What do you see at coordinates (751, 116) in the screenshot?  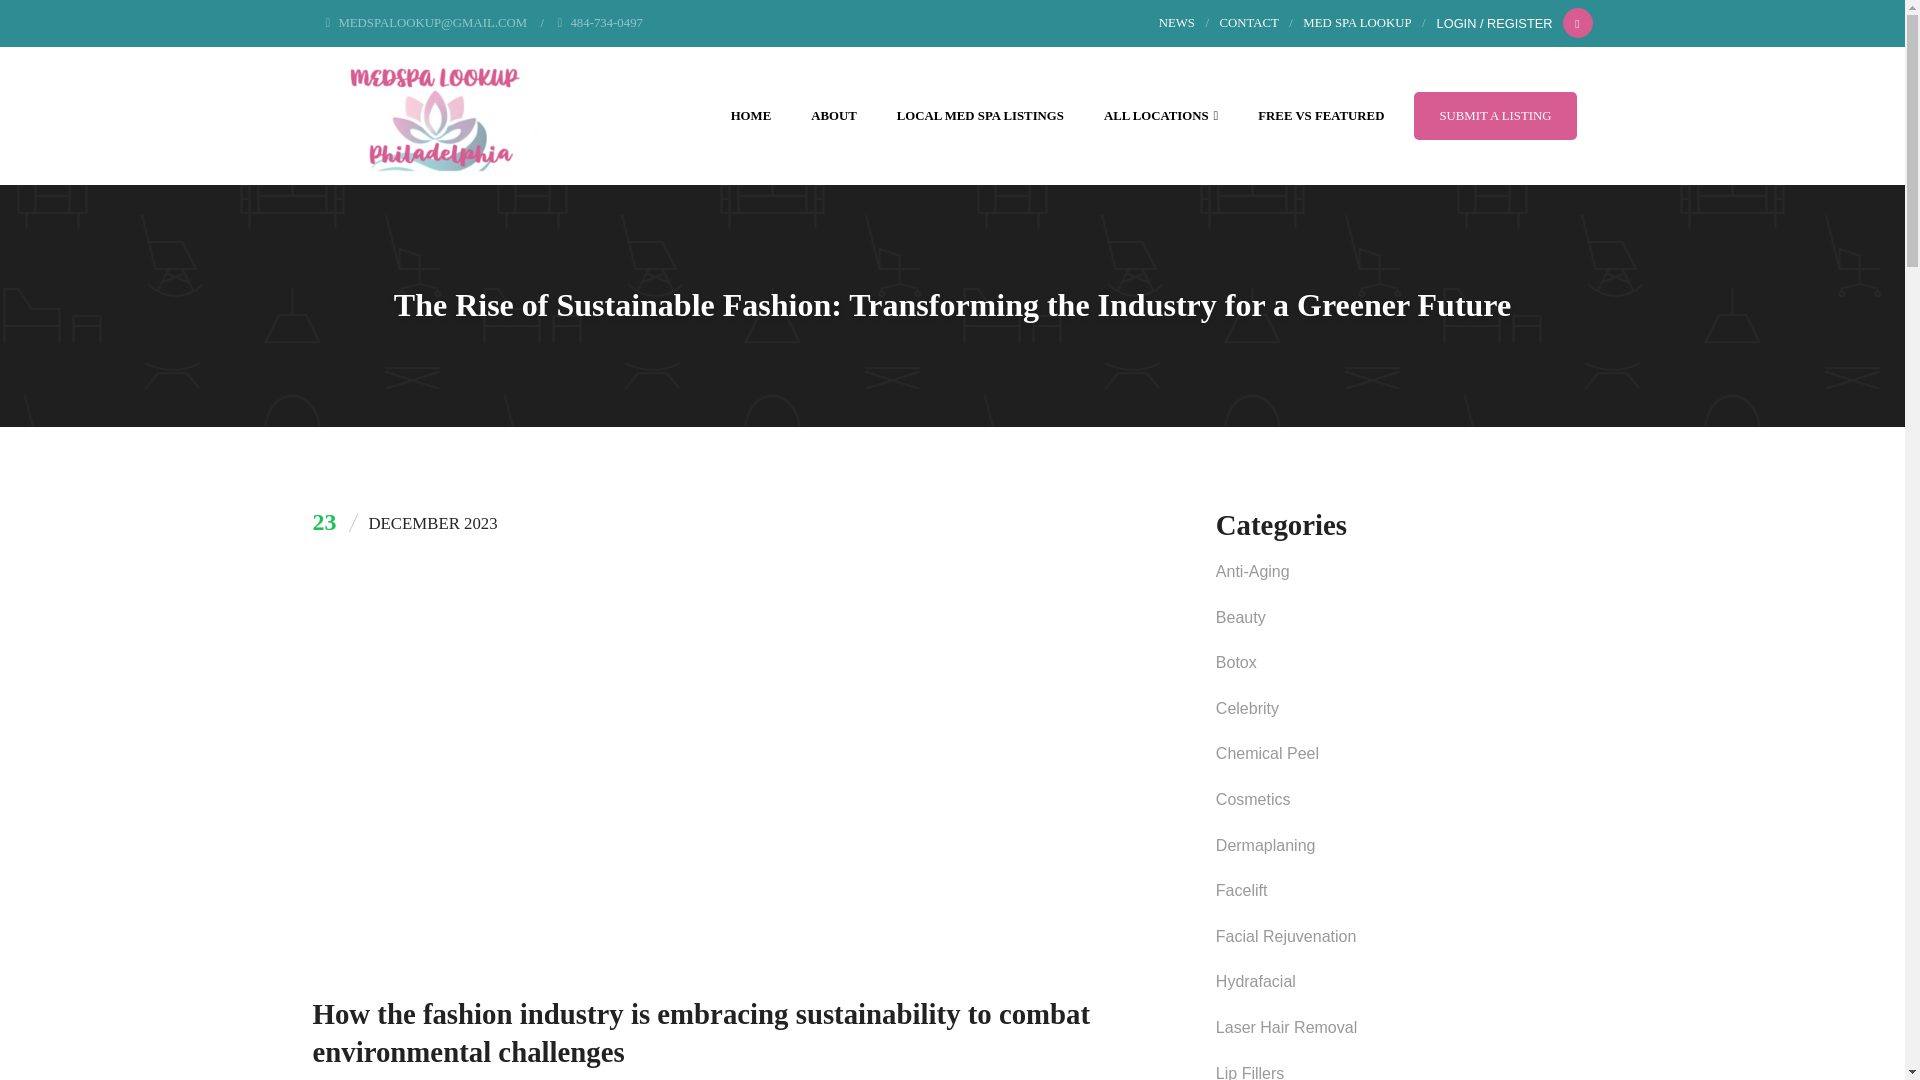 I see `HOME` at bounding box center [751, 116].